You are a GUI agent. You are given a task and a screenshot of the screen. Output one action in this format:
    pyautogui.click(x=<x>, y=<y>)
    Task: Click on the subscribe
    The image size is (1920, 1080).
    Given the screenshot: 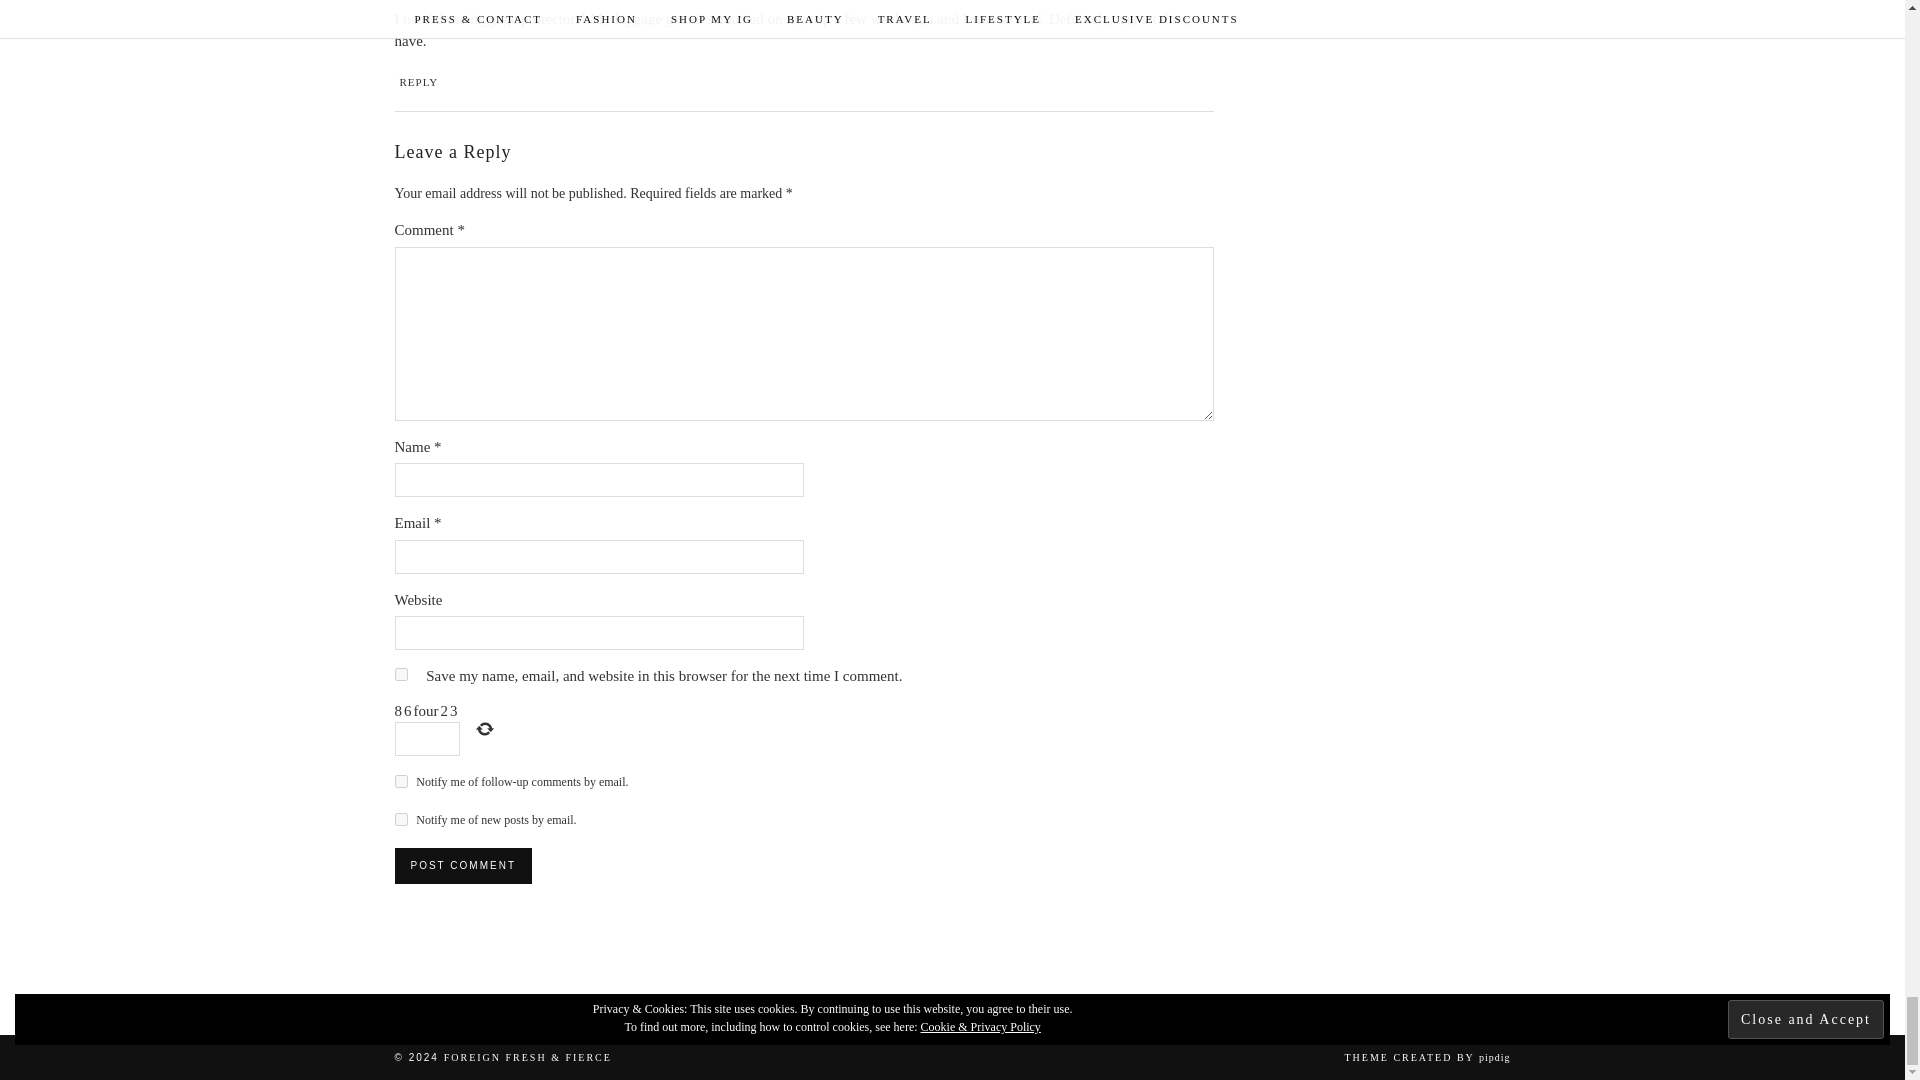 What is the action you would take?
    pyautogui.click(x=400, y=820)
    